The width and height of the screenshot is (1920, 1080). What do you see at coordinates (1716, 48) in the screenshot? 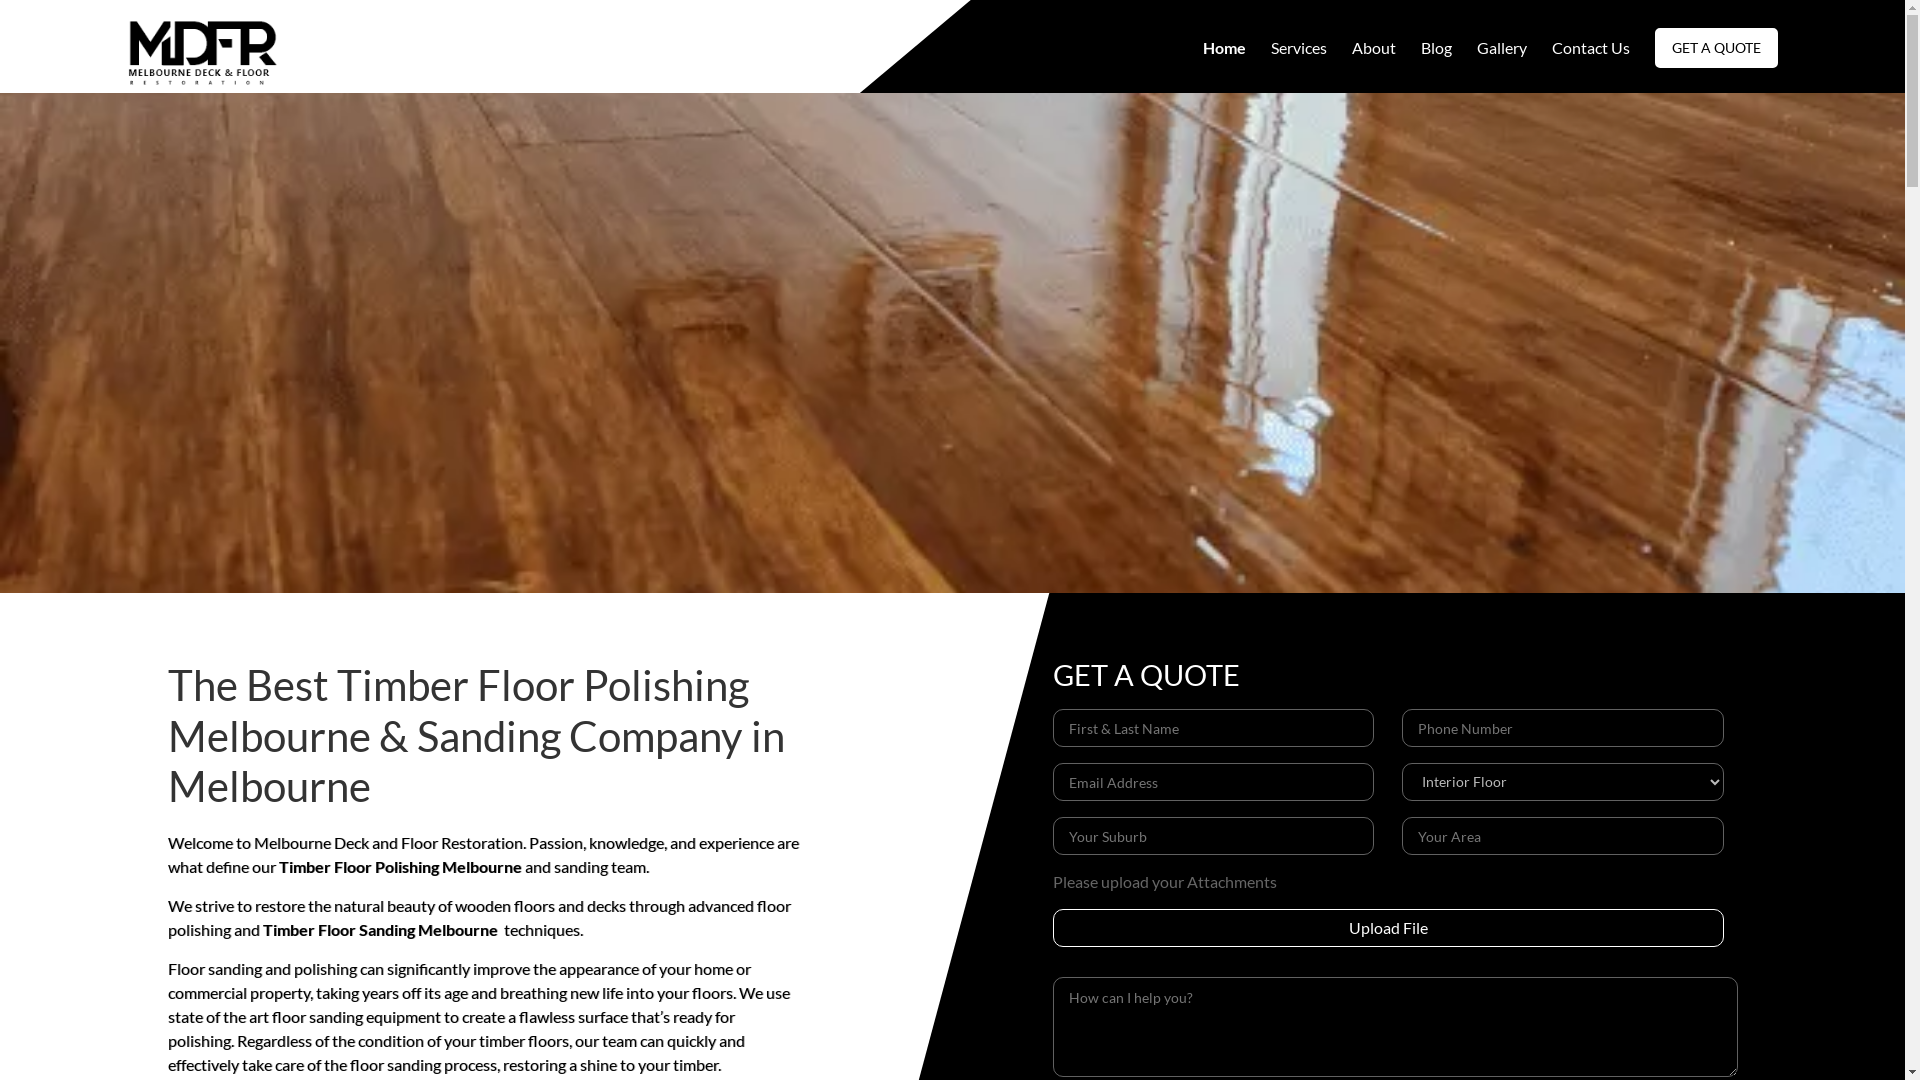
I see `GET A QUOTE` at bounding box center [1716, 48].